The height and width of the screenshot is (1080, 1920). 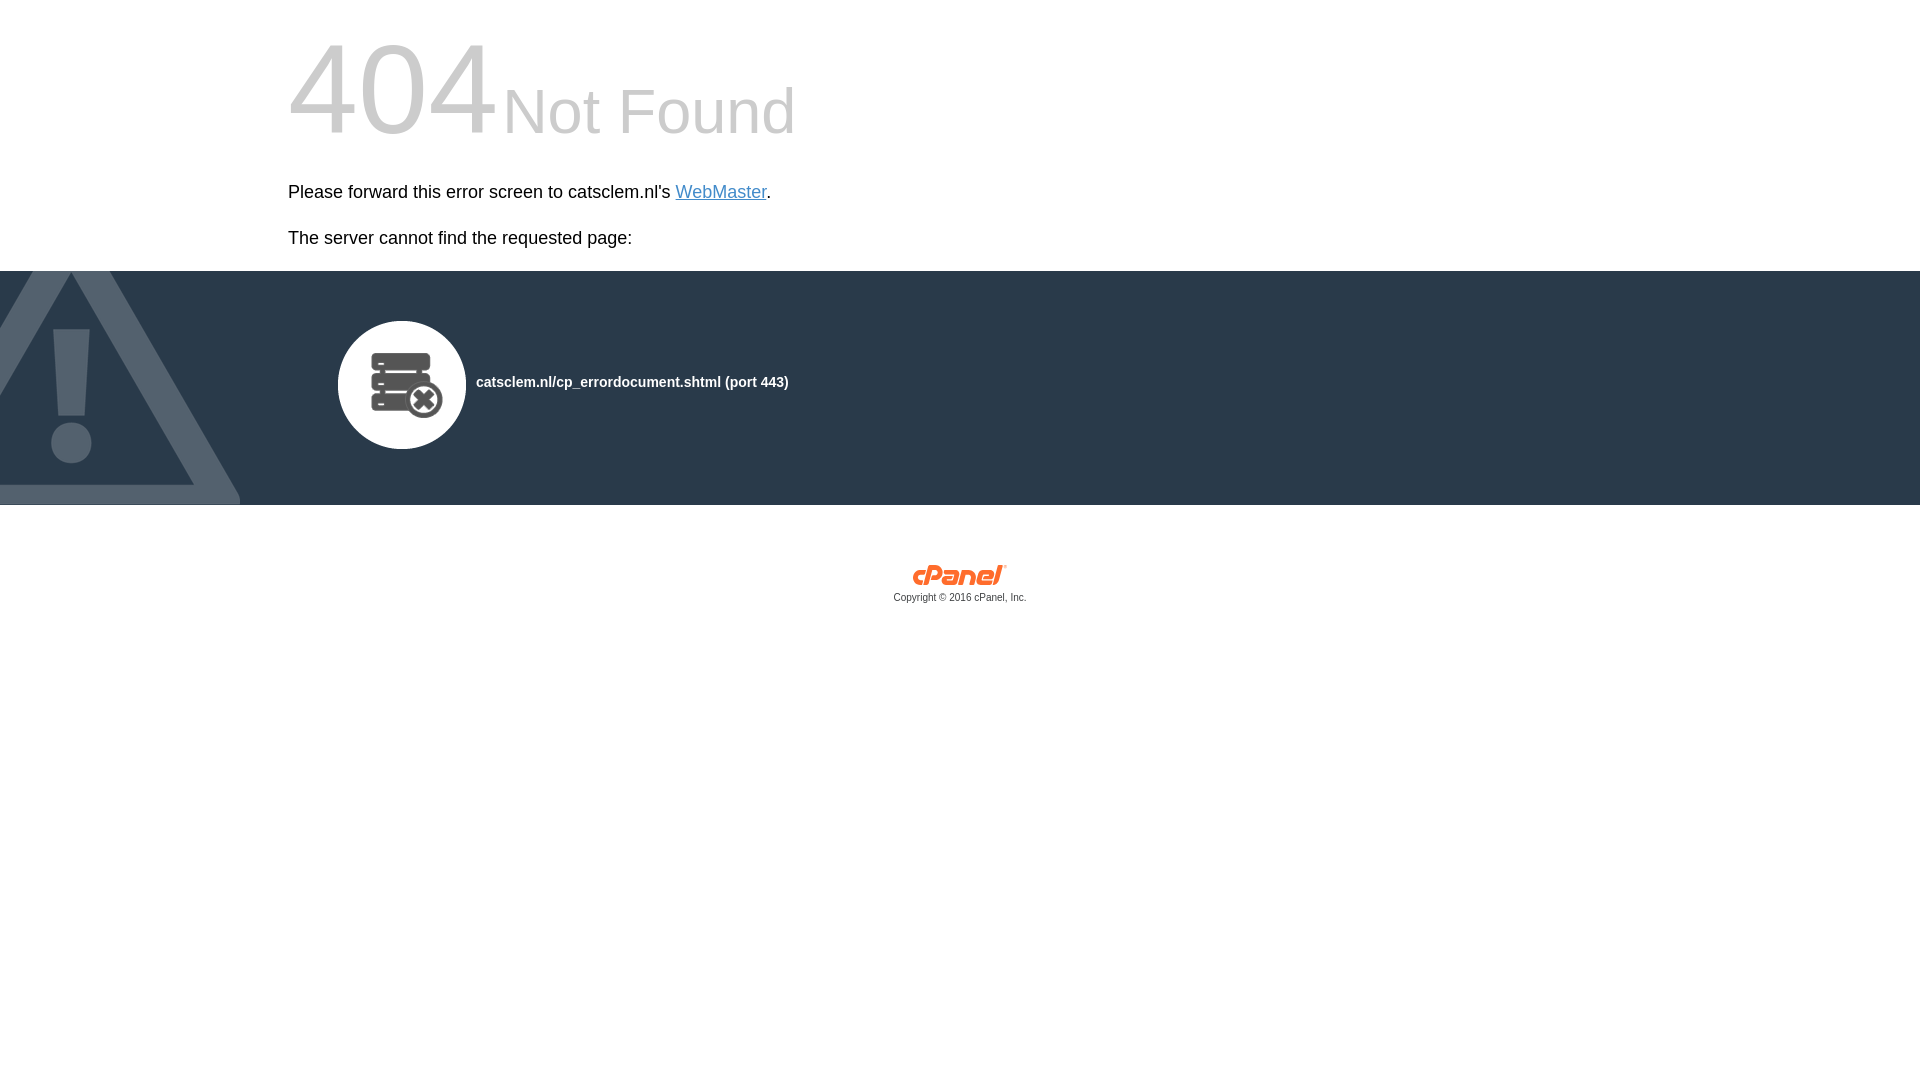 I want to click on WebMaster, so click(x=720, y=192).